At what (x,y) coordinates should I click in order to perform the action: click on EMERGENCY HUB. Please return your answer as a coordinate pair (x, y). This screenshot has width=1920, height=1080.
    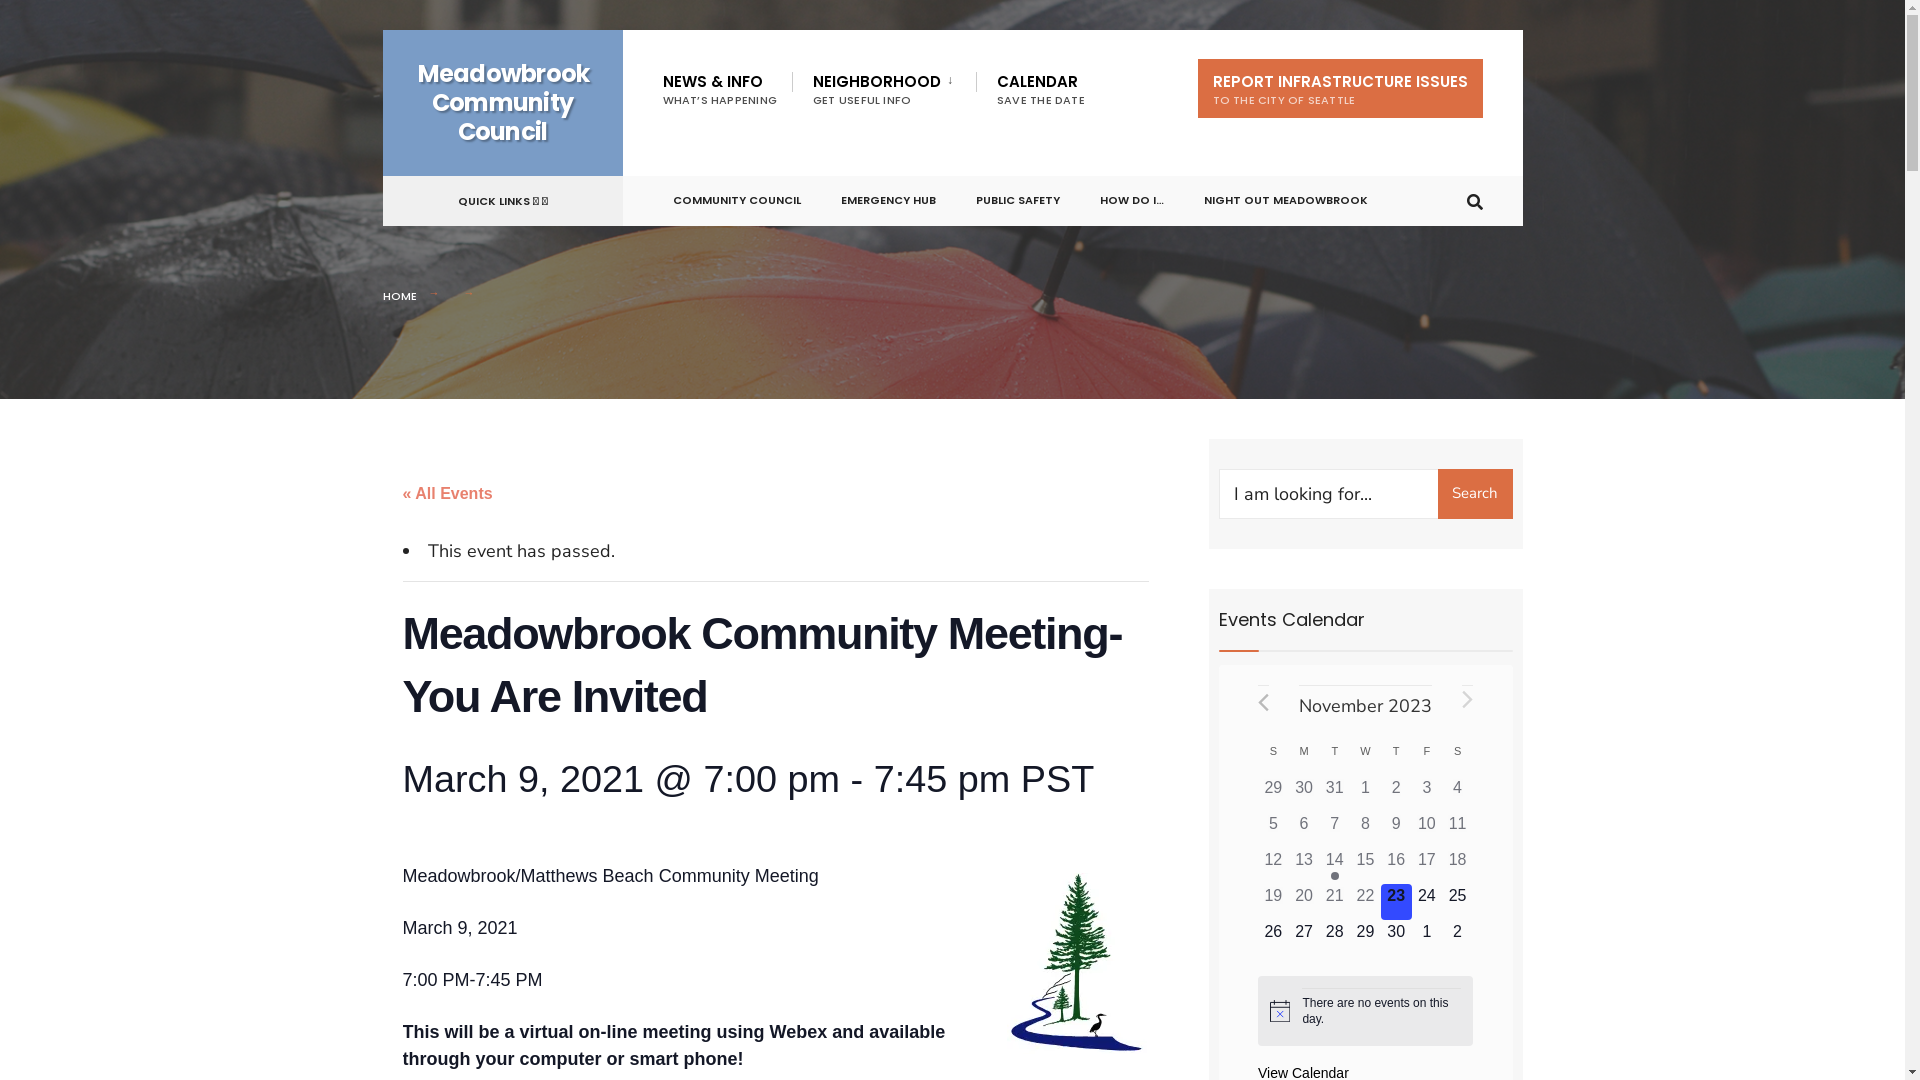
    Looking at the image, I should click on (888, 196).